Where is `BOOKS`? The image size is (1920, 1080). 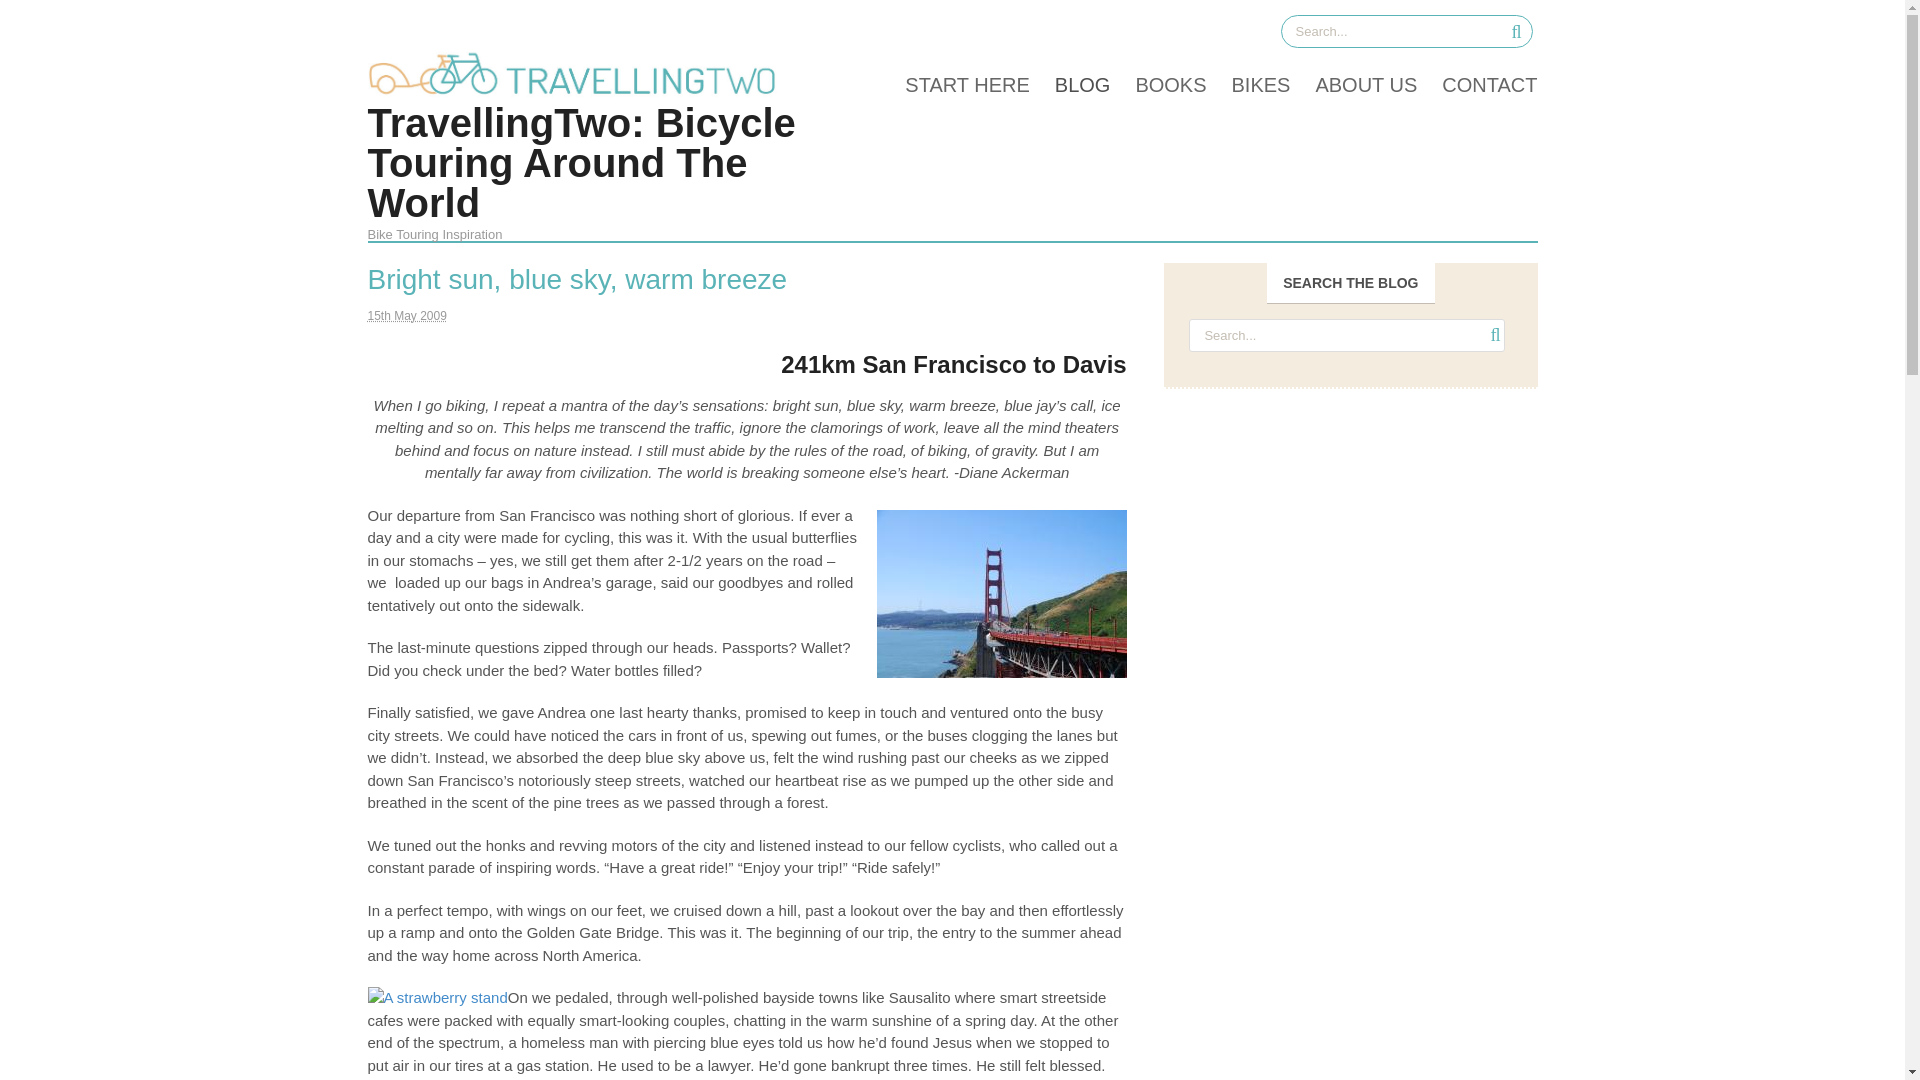 BOOKS is located at coordinates (1157, 84).